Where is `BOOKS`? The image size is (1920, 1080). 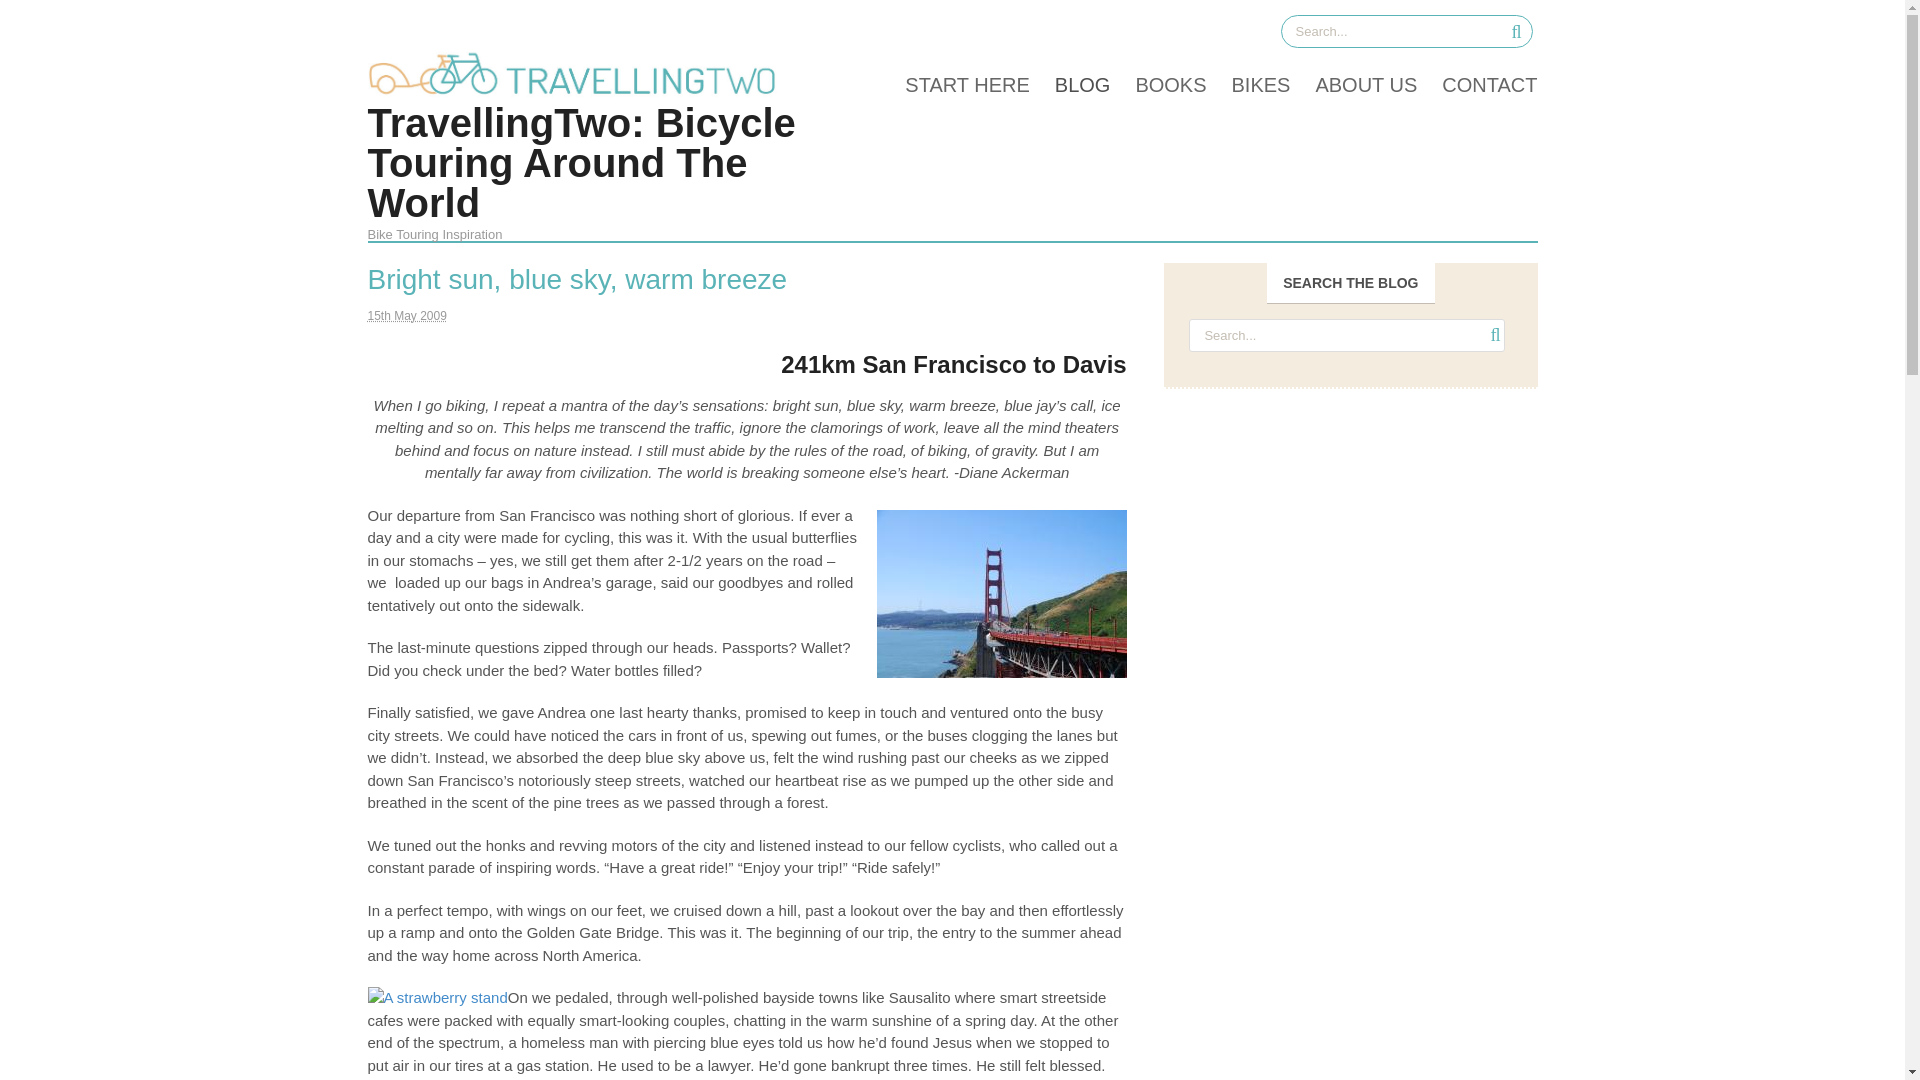 BOOKS is located at coordinates (1157, 84).